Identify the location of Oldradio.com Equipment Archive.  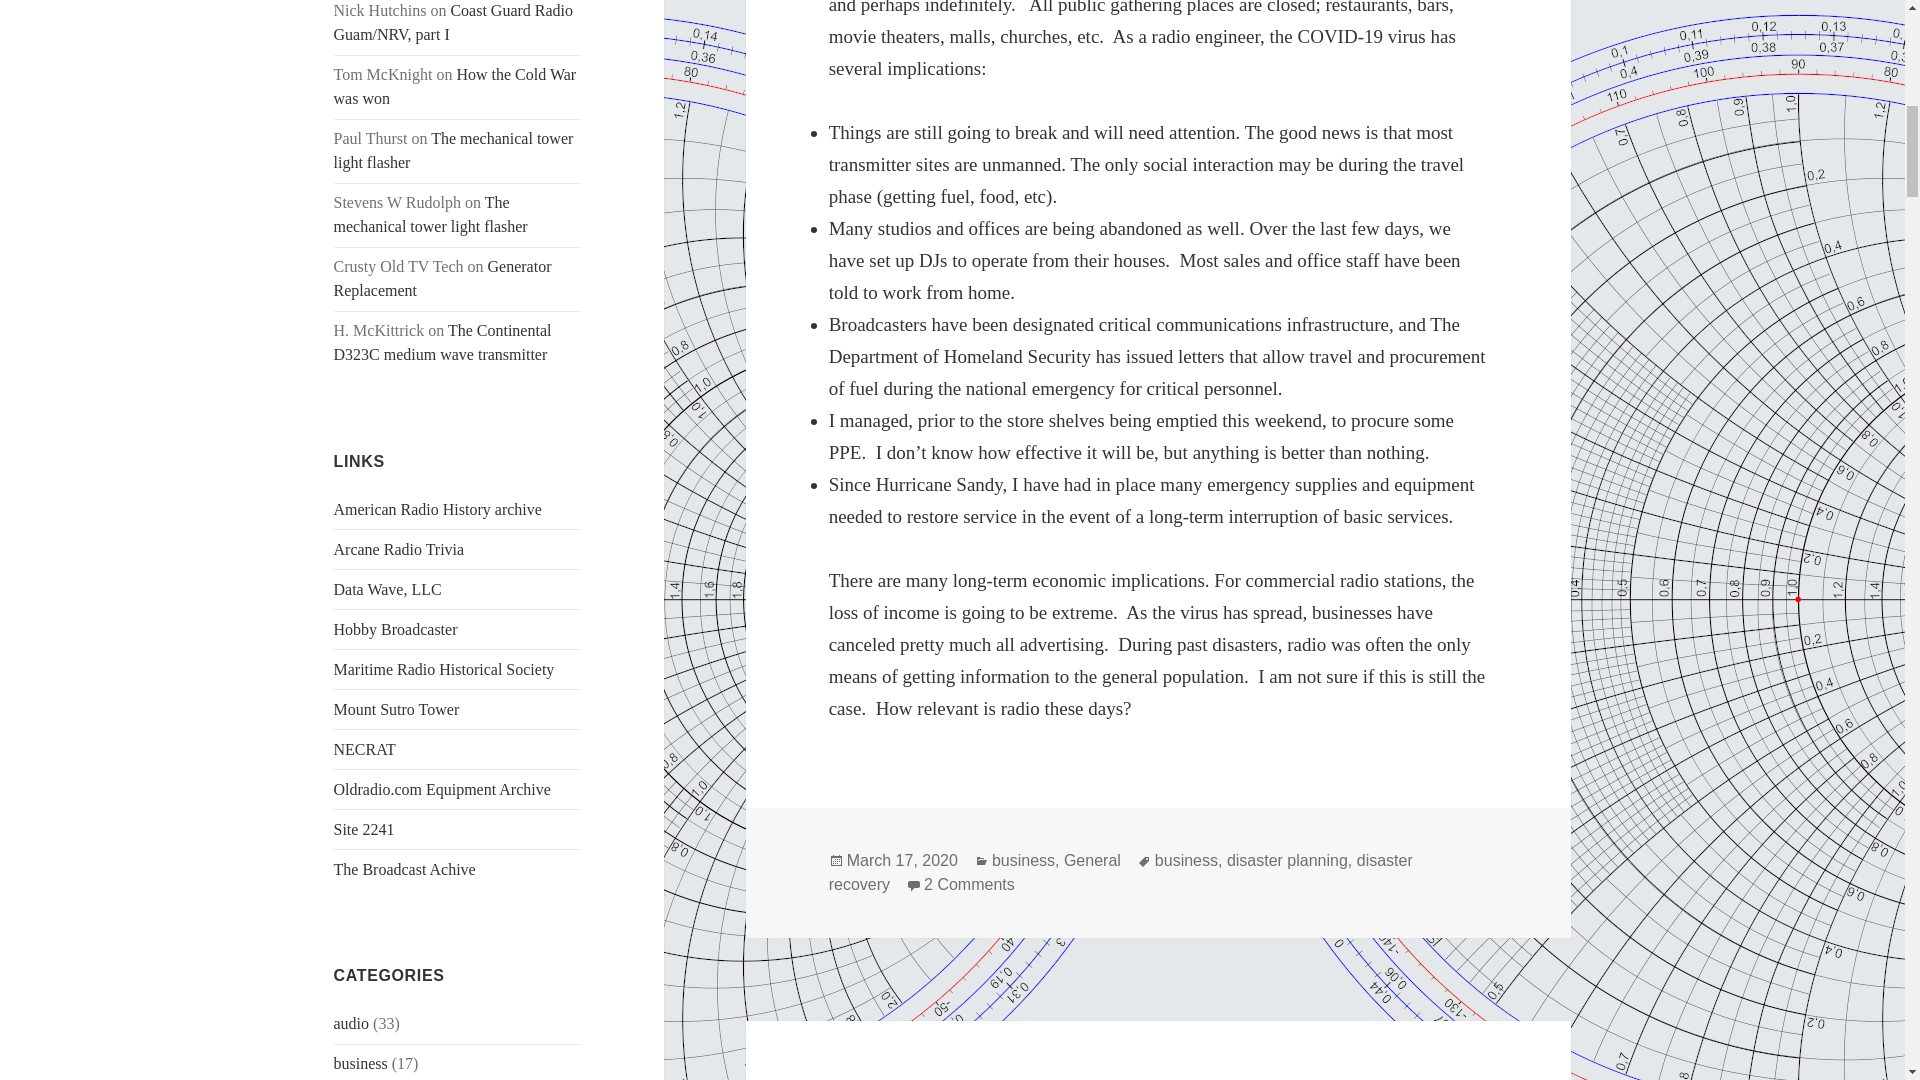
(442, 789).